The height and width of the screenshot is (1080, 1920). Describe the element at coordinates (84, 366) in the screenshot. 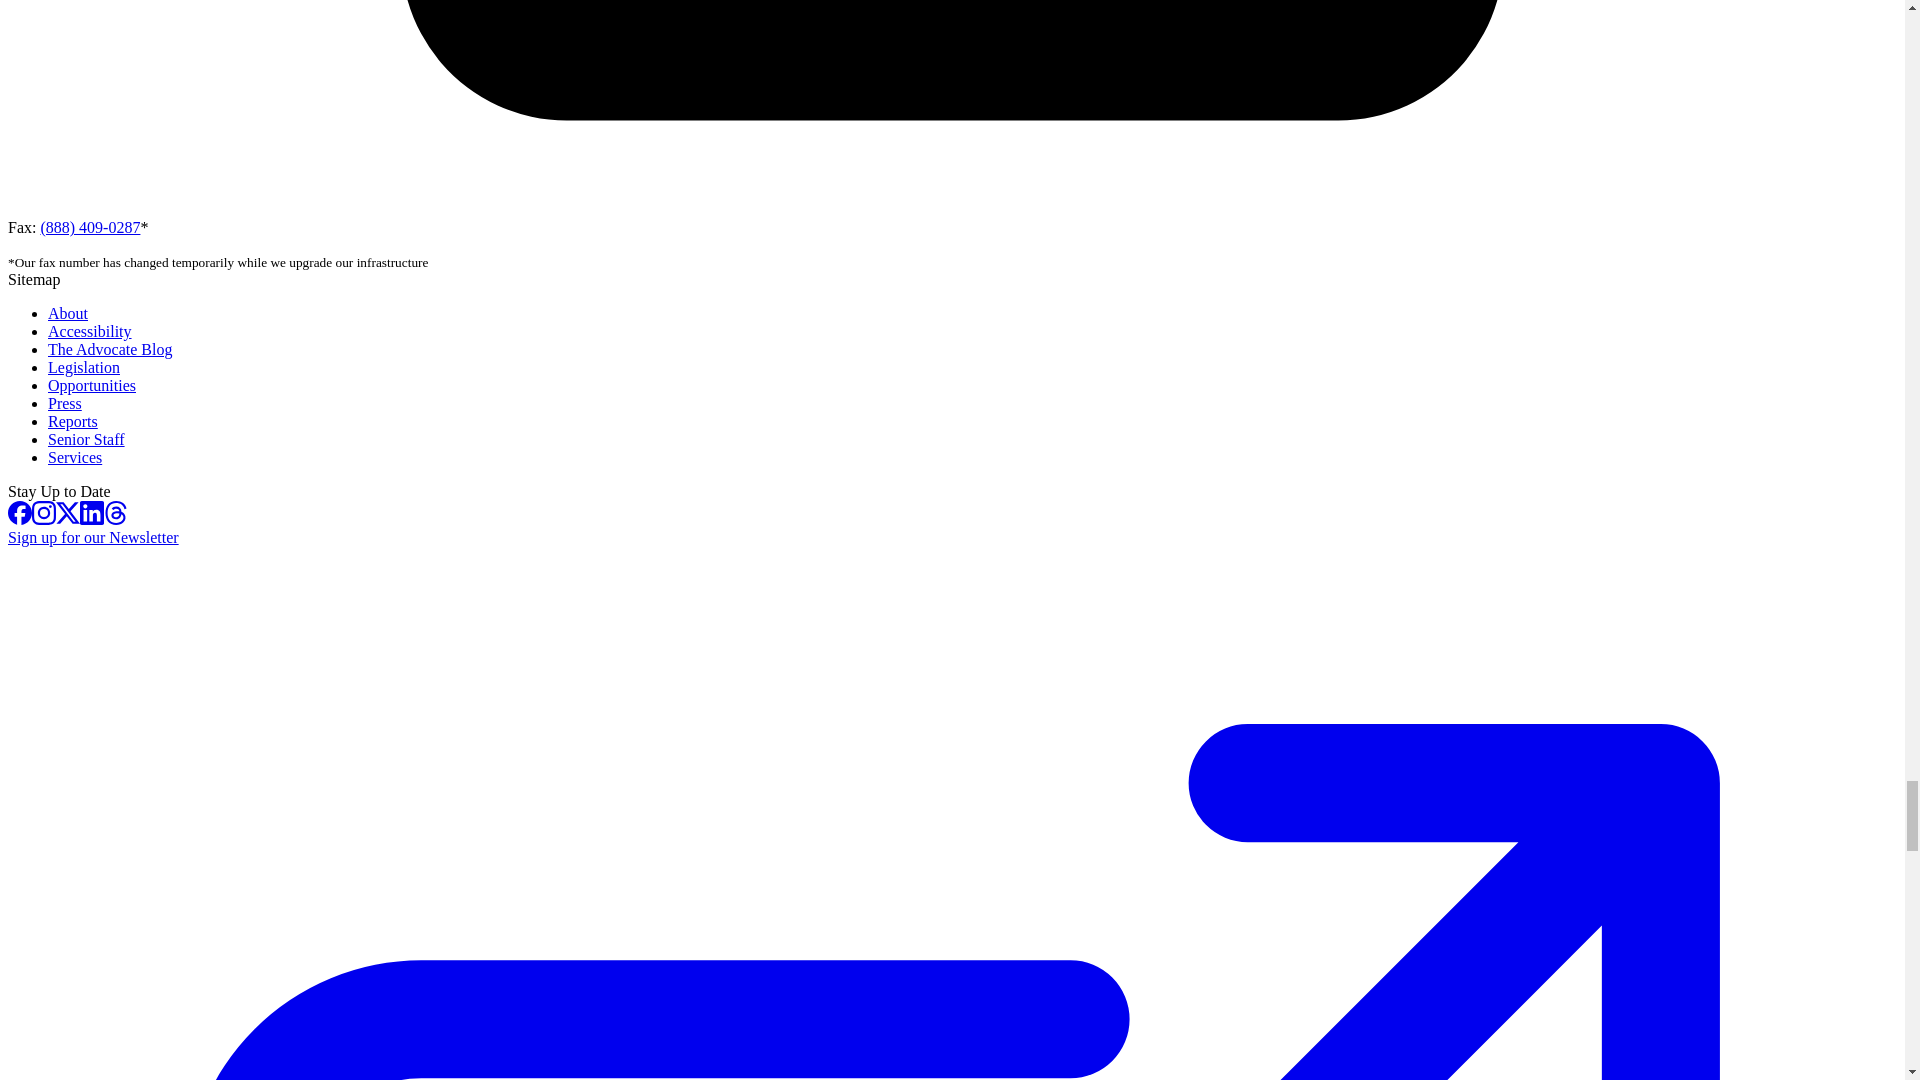

I see `Legislation` at that location.